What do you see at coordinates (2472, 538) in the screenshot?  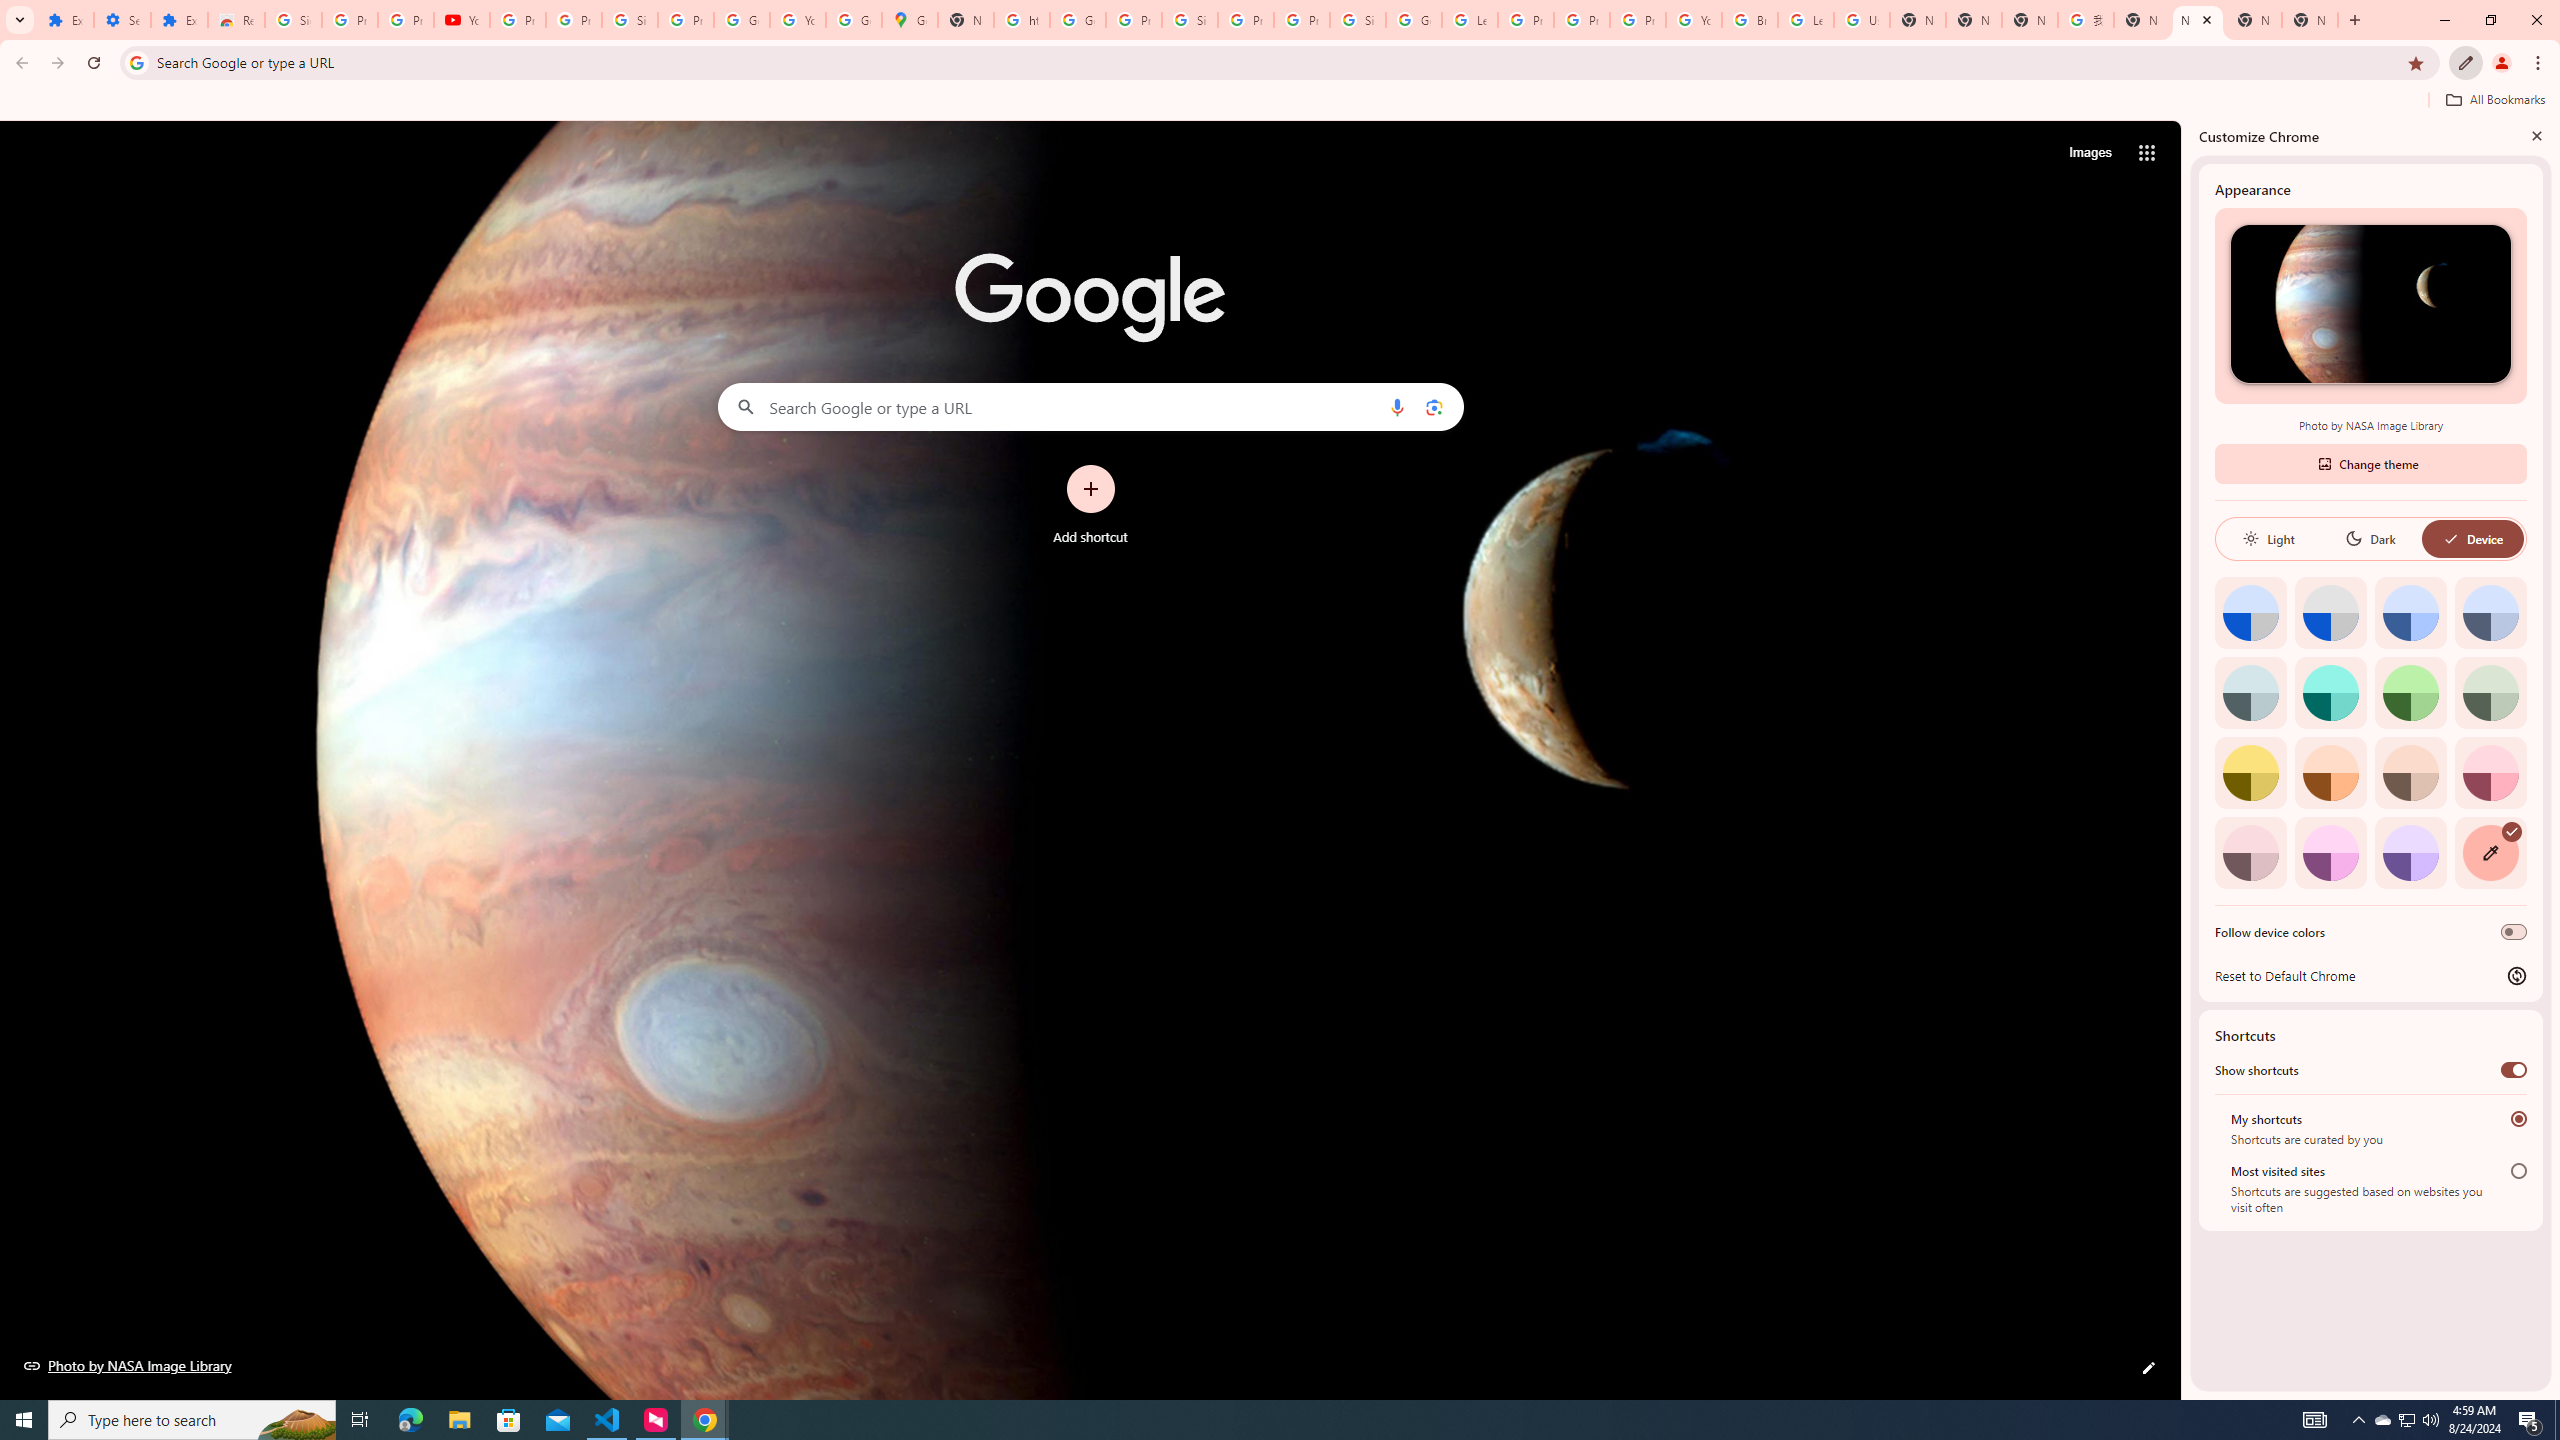 I see `Device` at bounding box center [2472, 538].